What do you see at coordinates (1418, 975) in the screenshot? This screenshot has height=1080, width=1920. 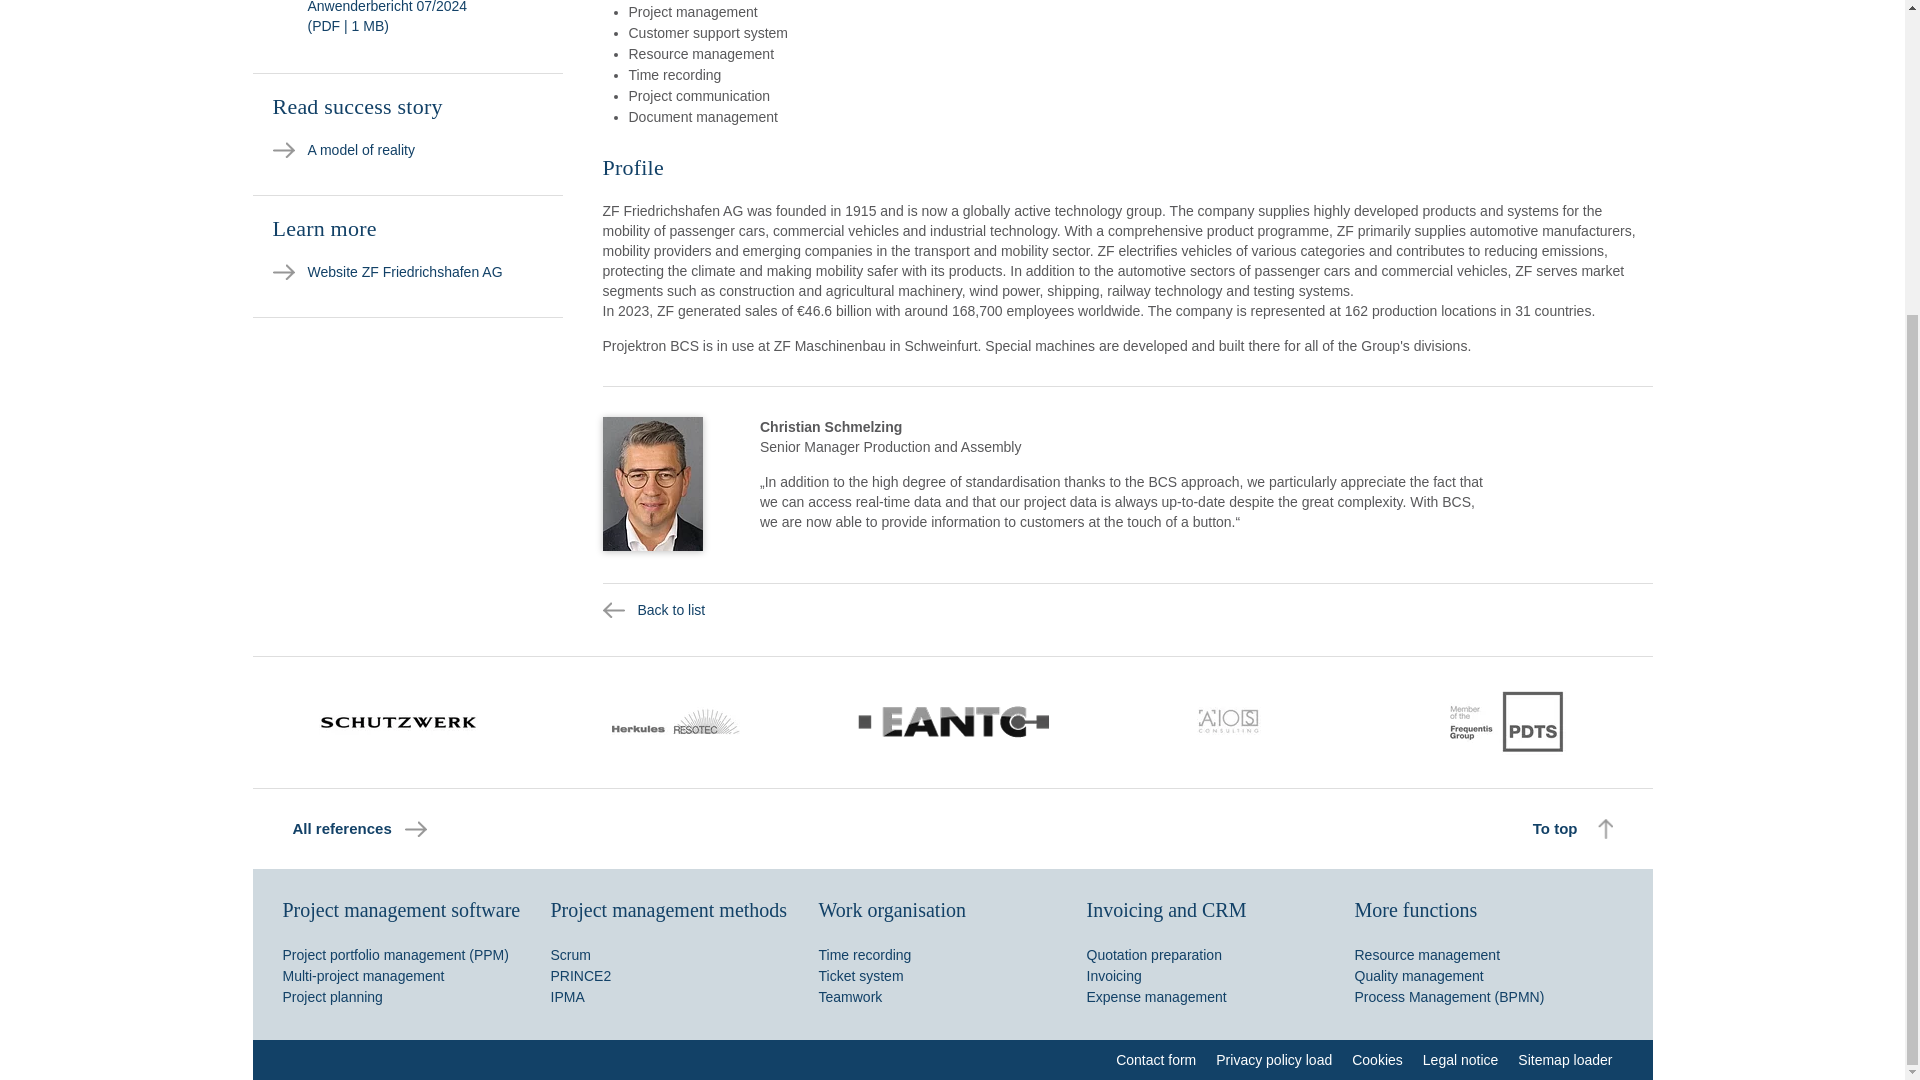 I see `Quality management` at bounding box center [1418, 975].